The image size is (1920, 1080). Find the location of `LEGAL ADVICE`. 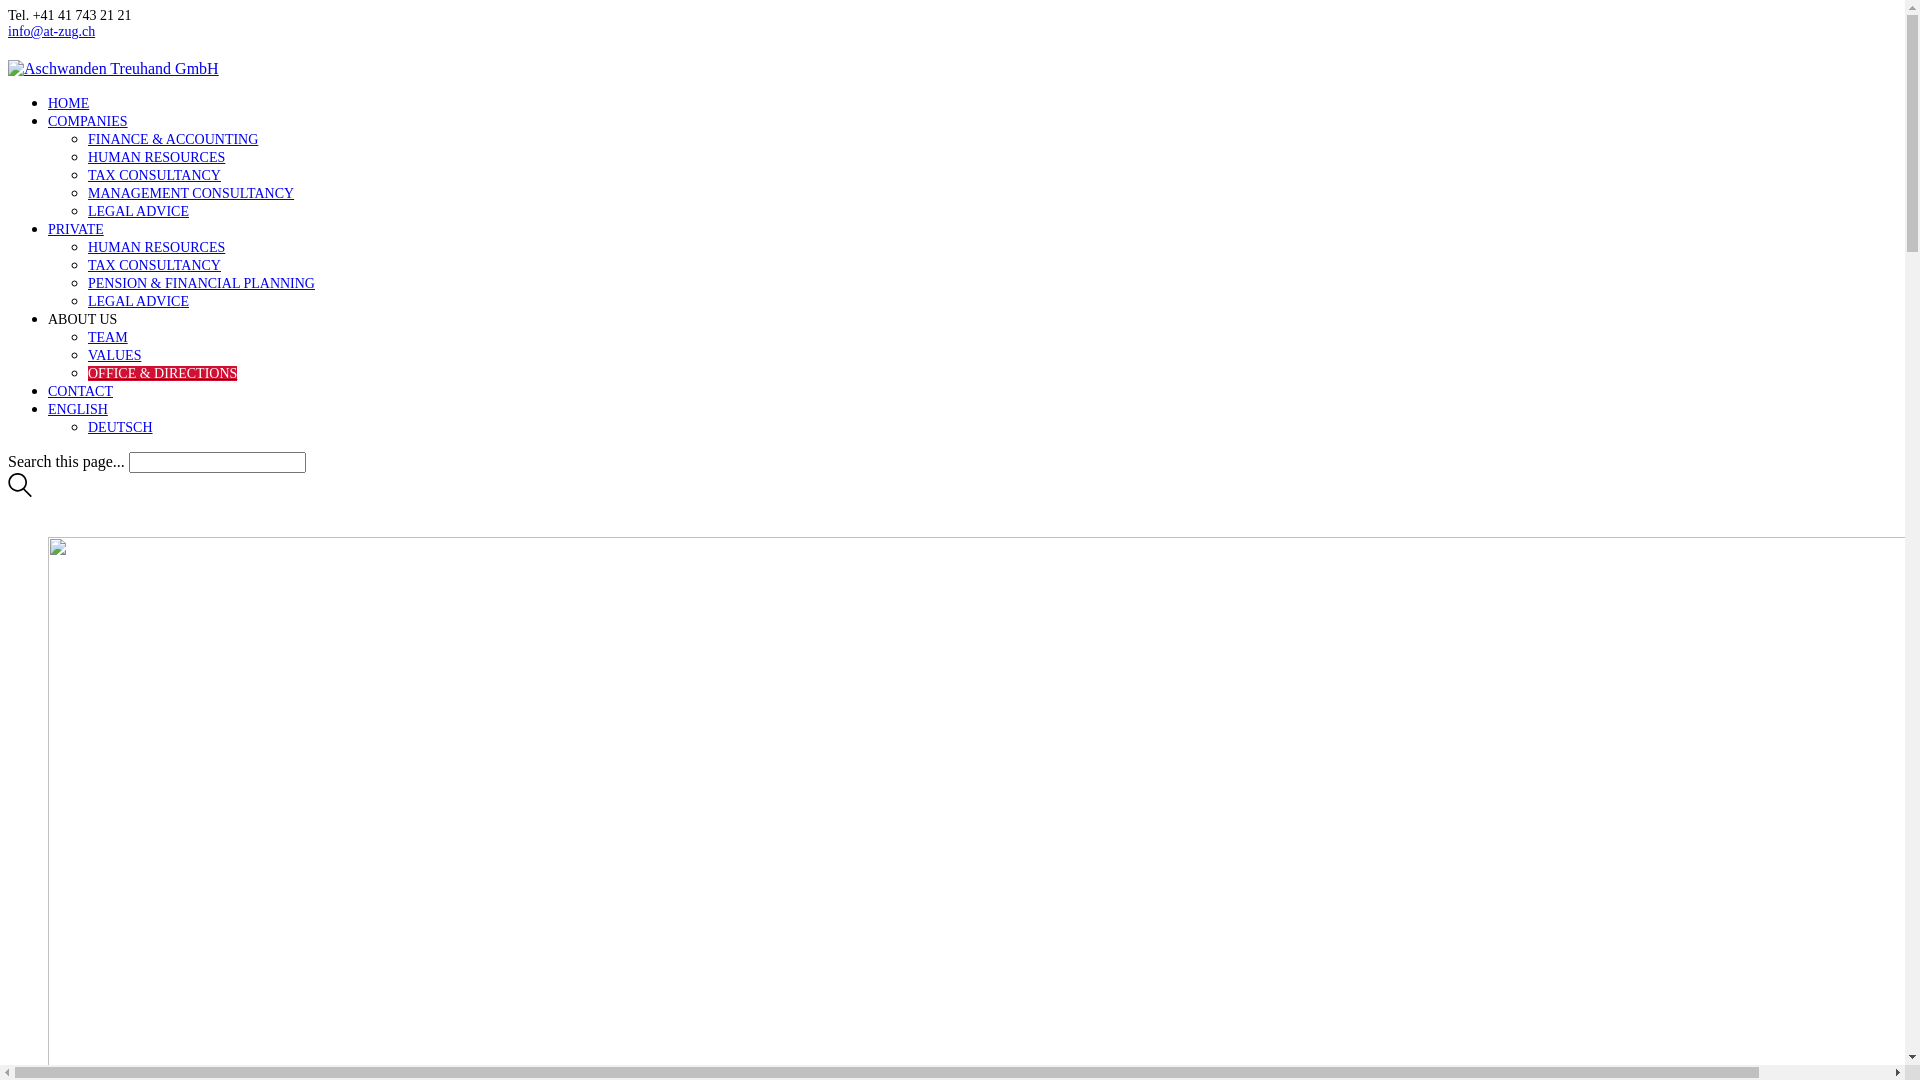

LEGAL ADVICE is located at coordinates (138, 302).